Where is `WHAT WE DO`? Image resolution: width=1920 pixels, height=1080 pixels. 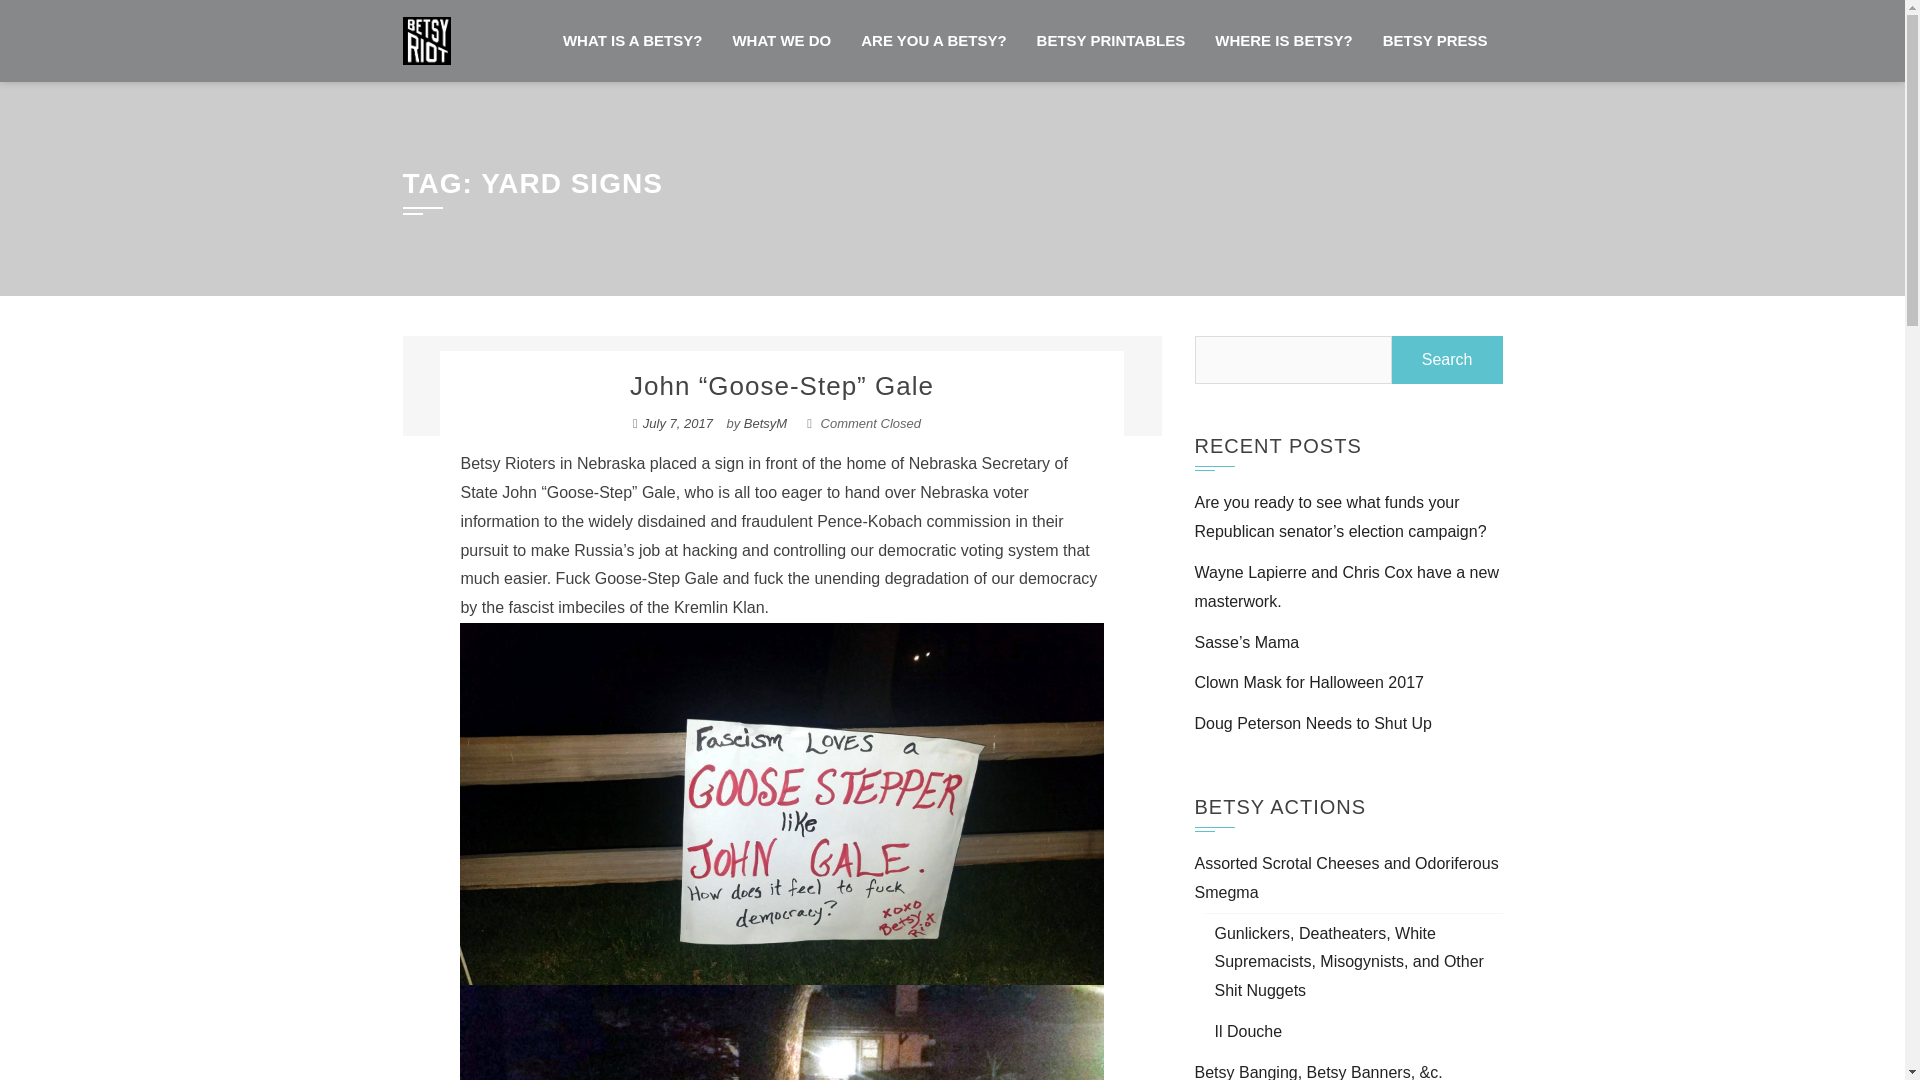
WHAT WE DO is located at coordinates (781, 41).